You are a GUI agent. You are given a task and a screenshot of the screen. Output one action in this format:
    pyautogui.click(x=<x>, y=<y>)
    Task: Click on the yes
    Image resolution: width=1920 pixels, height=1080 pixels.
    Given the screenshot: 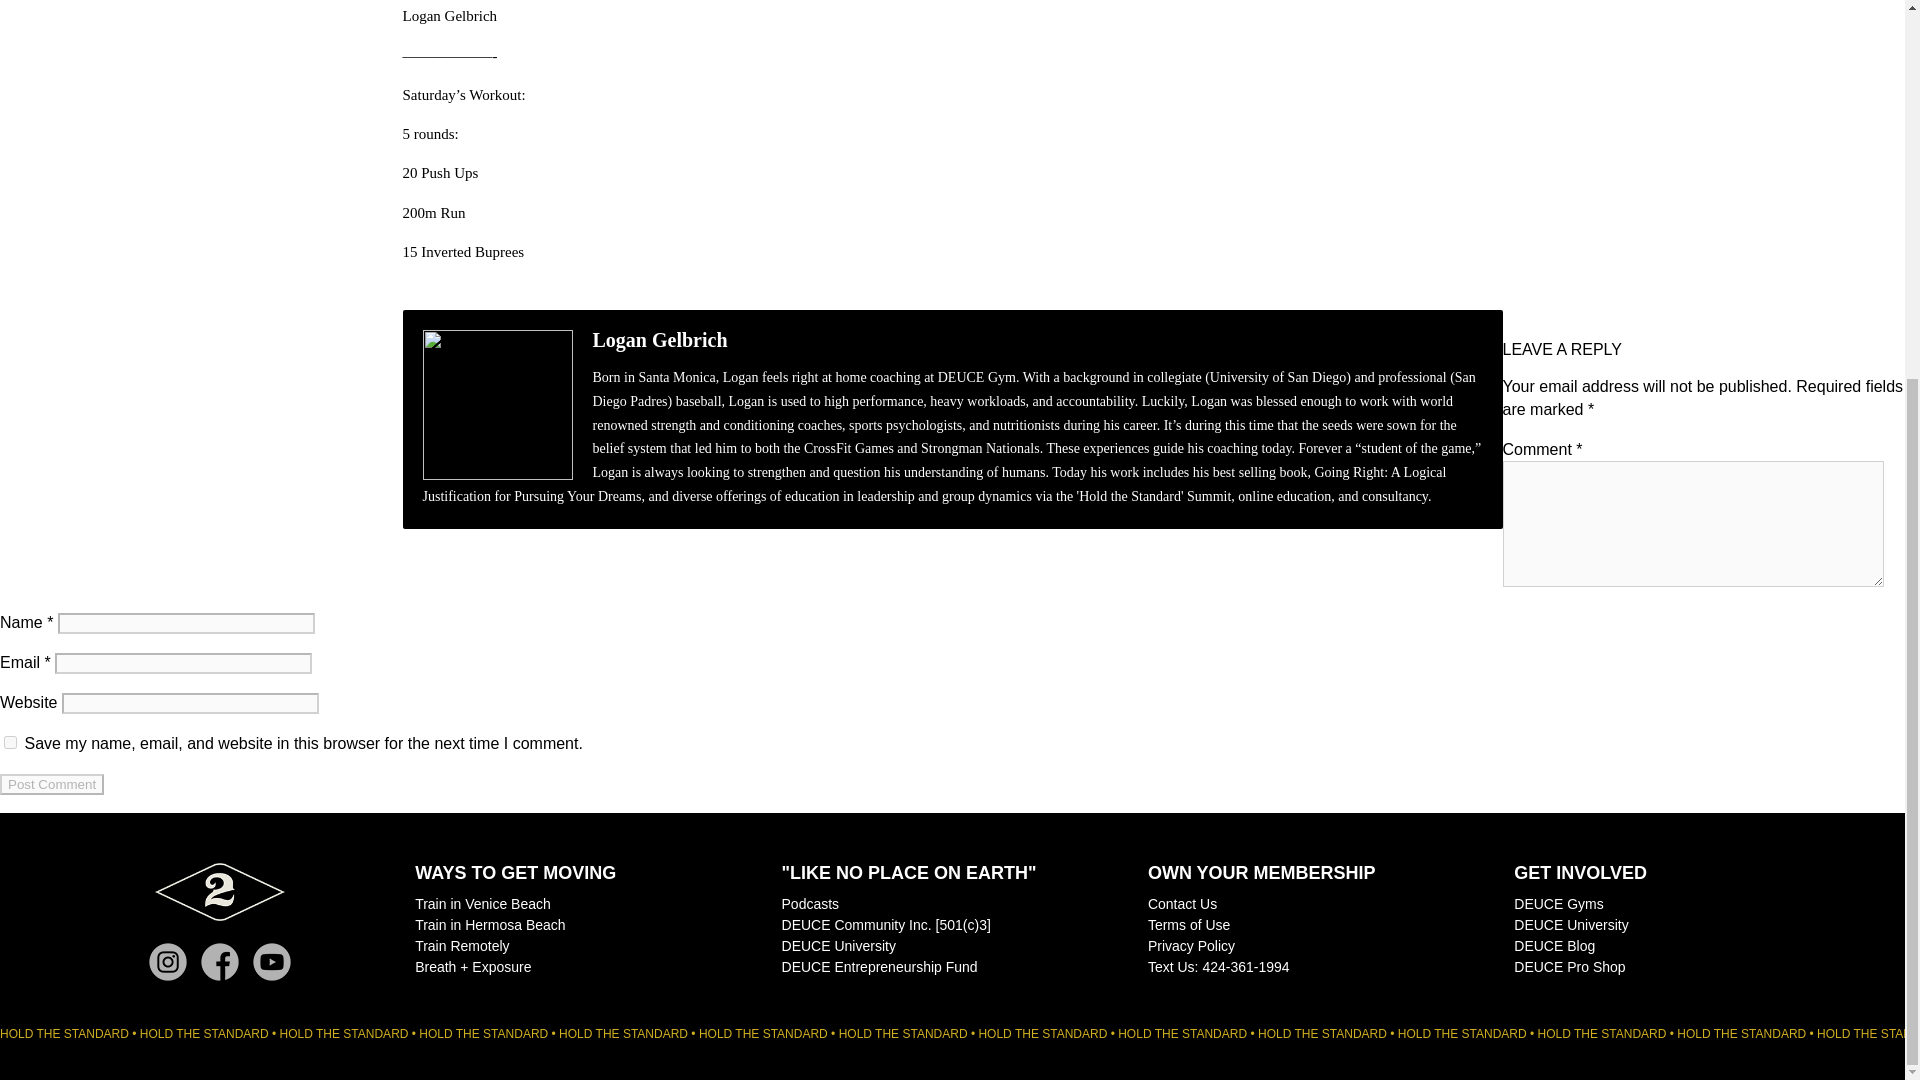 What is the action you would take?
    pyautogui.click(x=10, y=742)
    